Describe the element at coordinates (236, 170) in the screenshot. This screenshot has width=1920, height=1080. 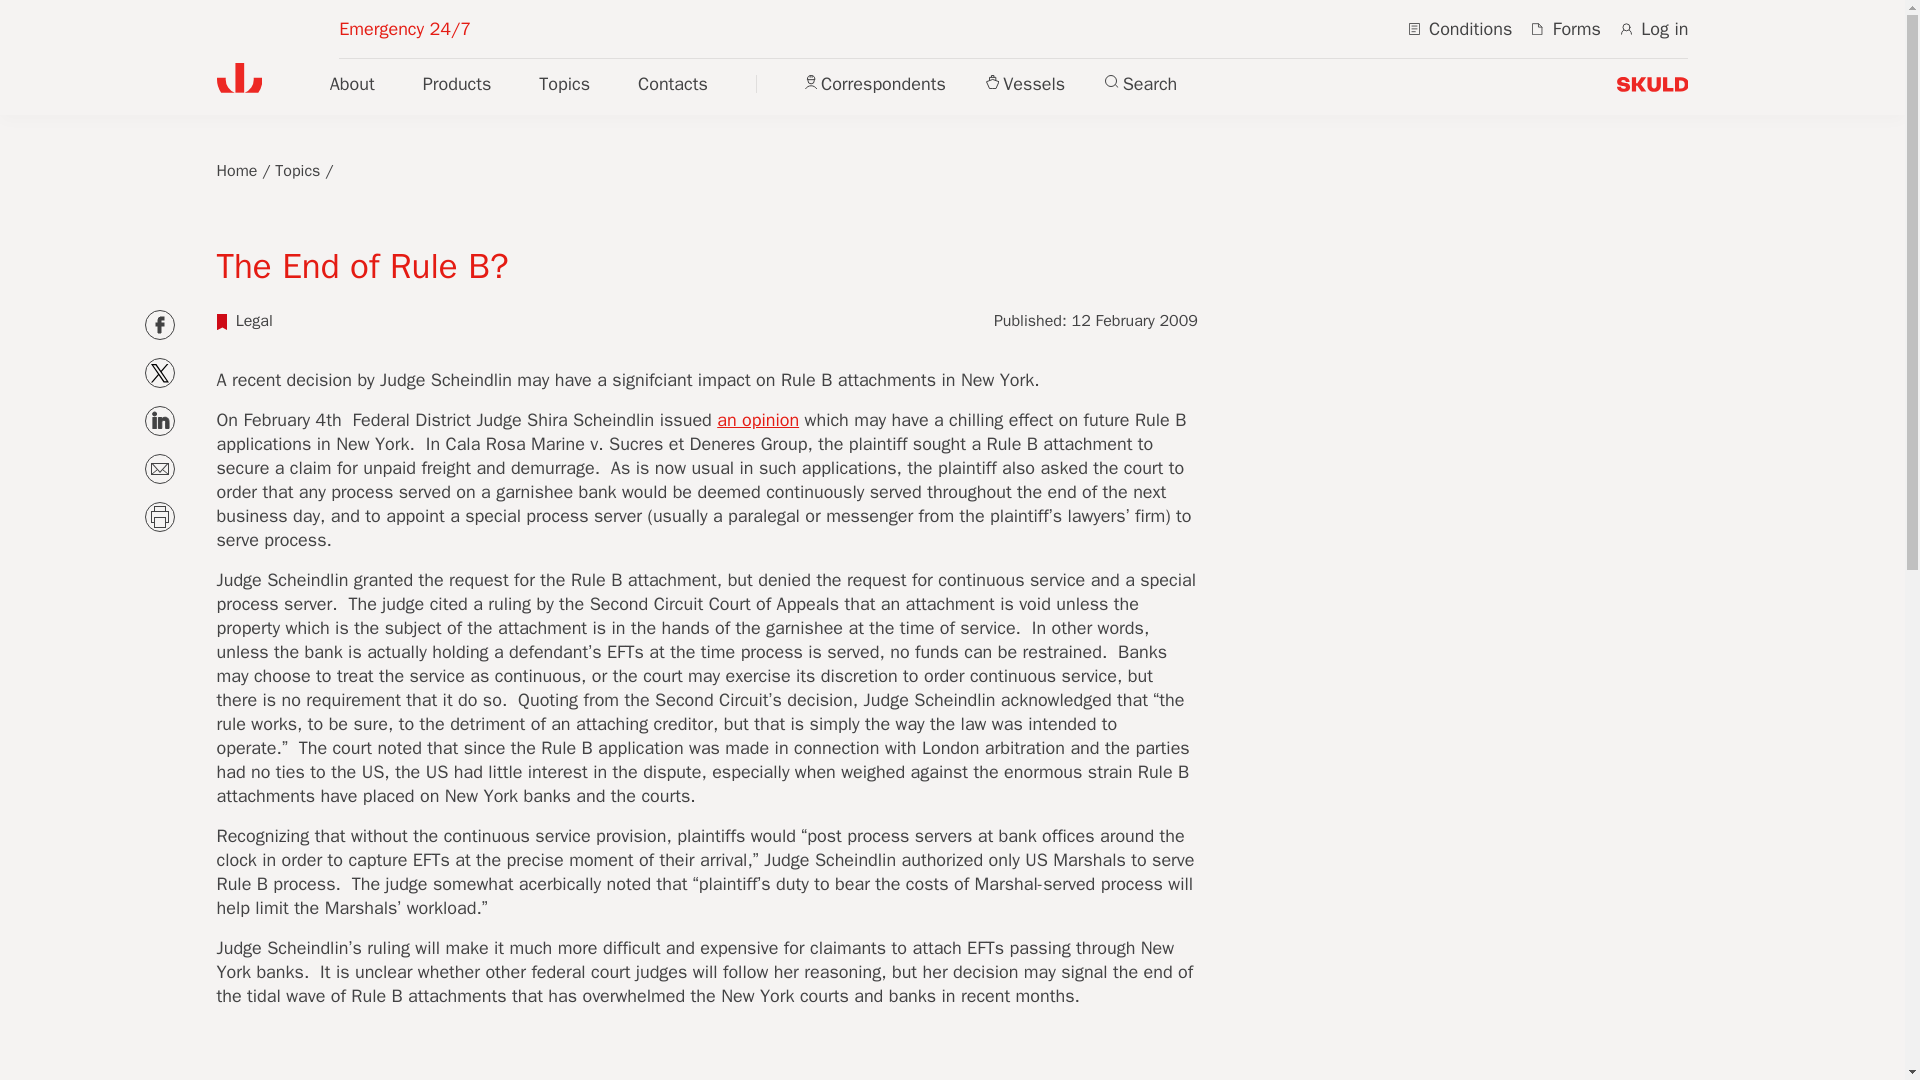
I see `Home` at that location.